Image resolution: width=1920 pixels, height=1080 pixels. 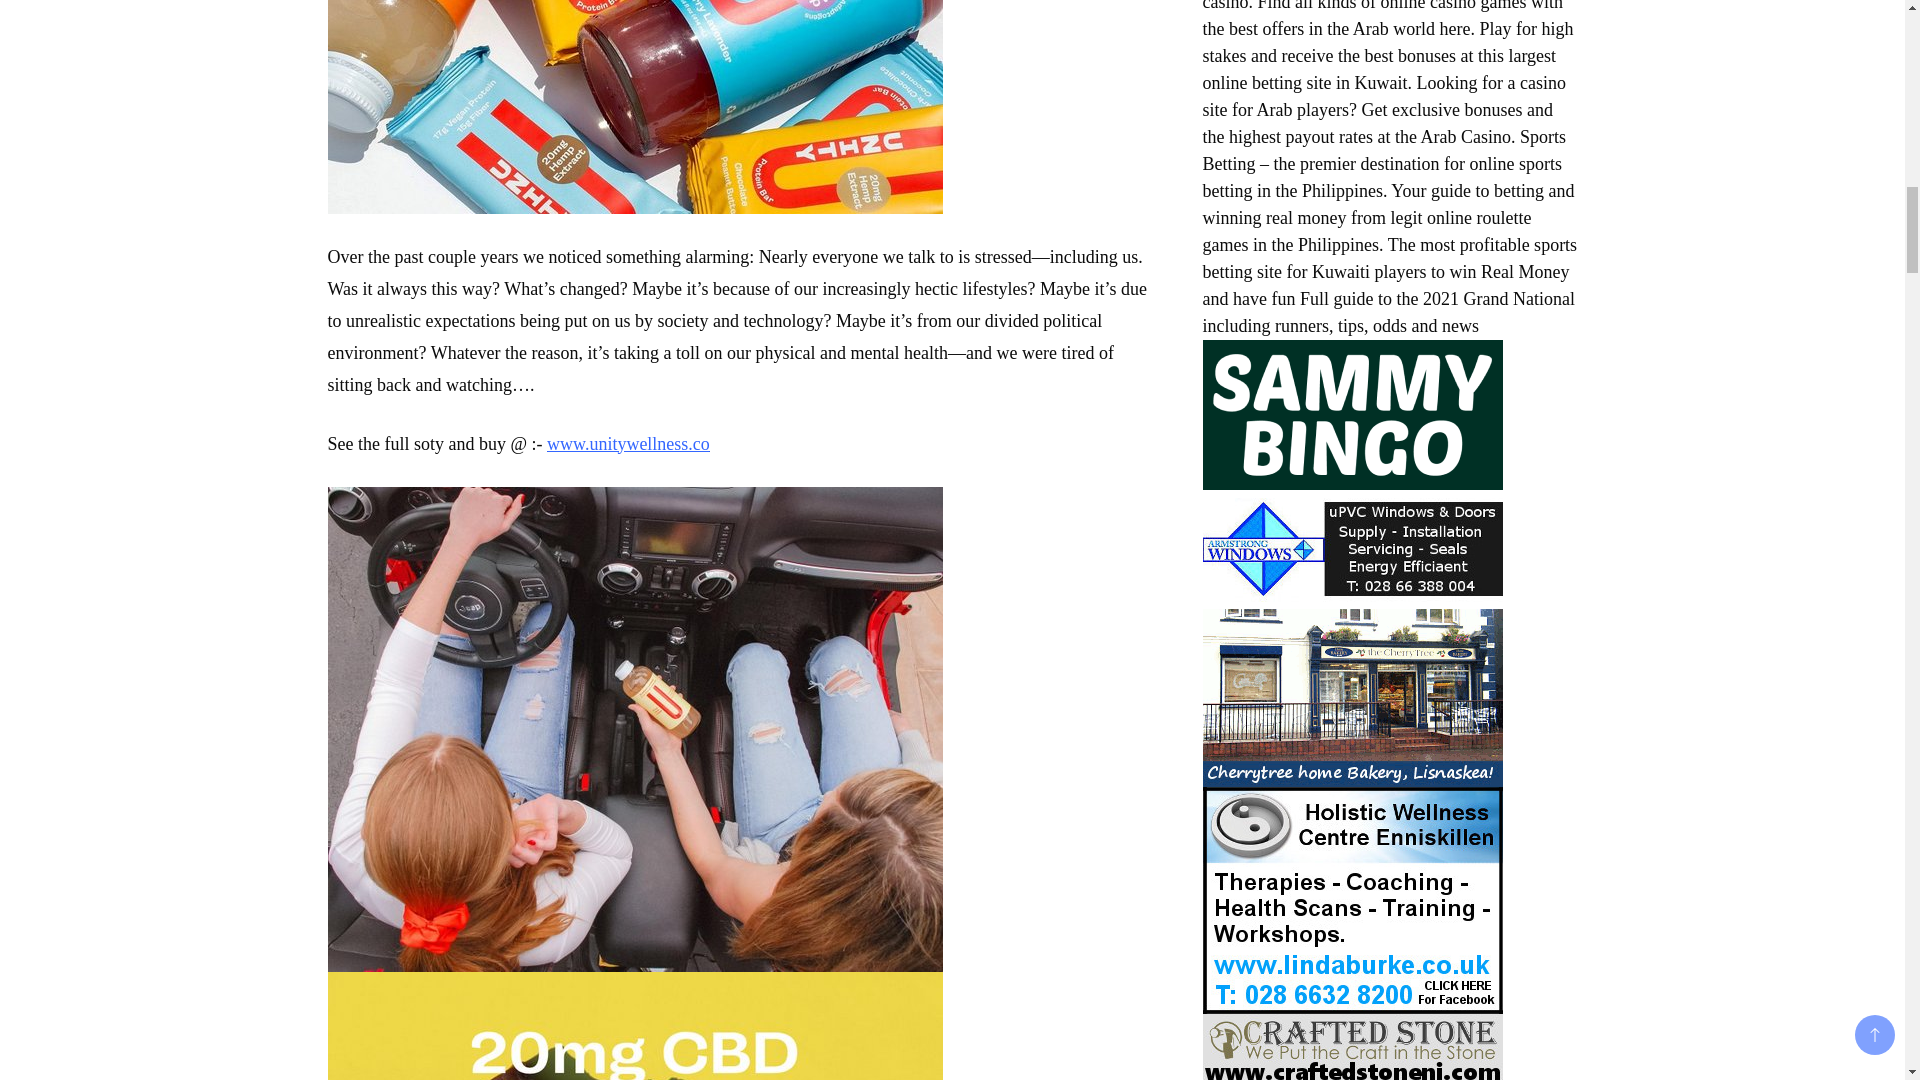 What do you see at coordinates (628, 444) in the screenshot?
I see `www.unitywellness.co` at bounding box center [628, 444].